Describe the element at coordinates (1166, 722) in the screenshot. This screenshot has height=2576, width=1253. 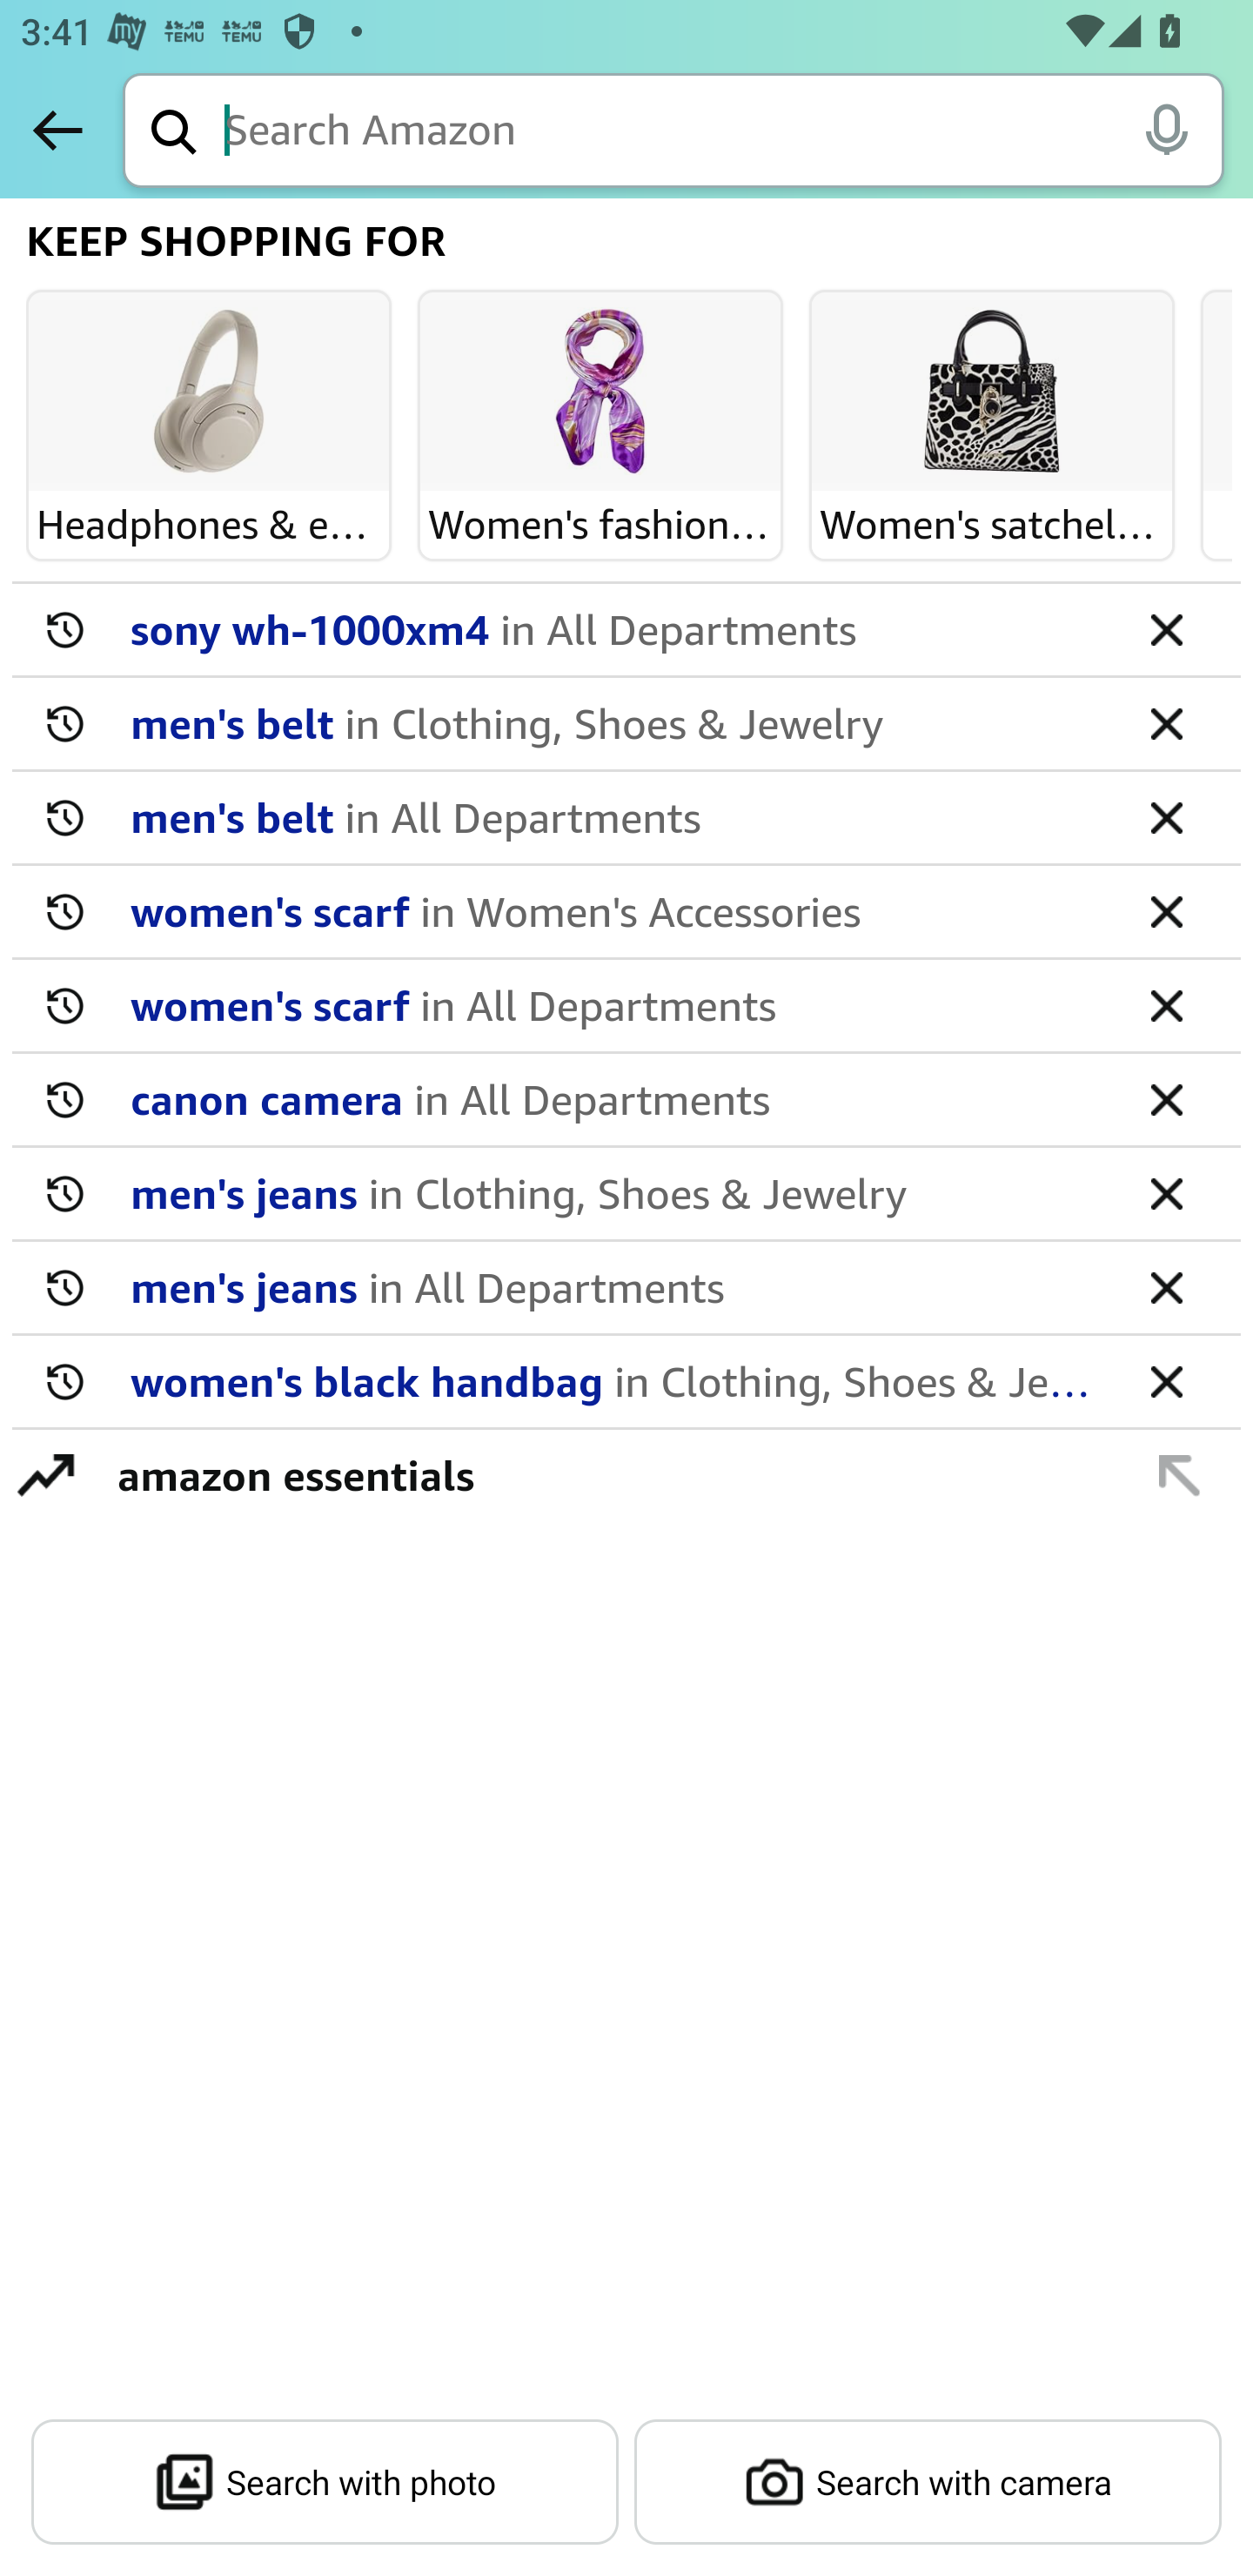
I see `delete` at that location.